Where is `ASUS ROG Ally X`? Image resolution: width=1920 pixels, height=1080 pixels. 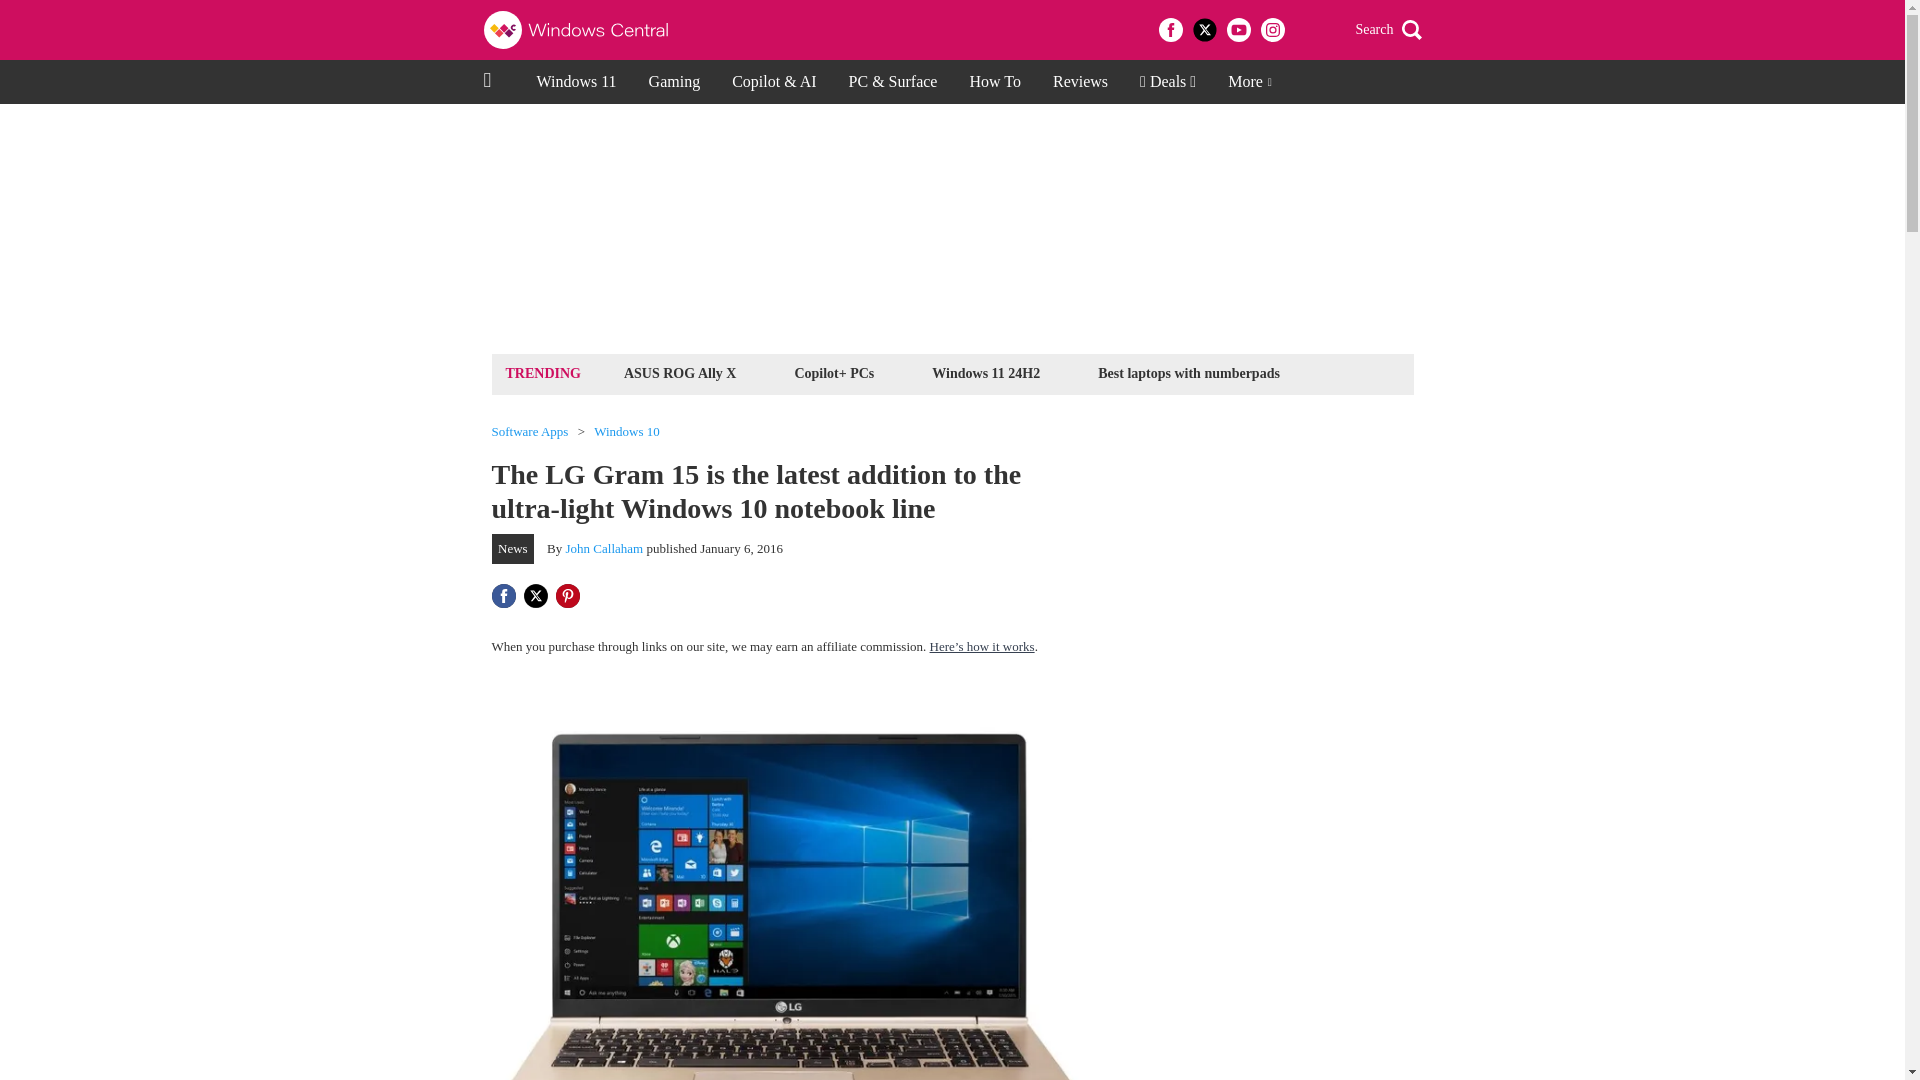 ASUS ROG Ally X is located at coordinates (680, 372).